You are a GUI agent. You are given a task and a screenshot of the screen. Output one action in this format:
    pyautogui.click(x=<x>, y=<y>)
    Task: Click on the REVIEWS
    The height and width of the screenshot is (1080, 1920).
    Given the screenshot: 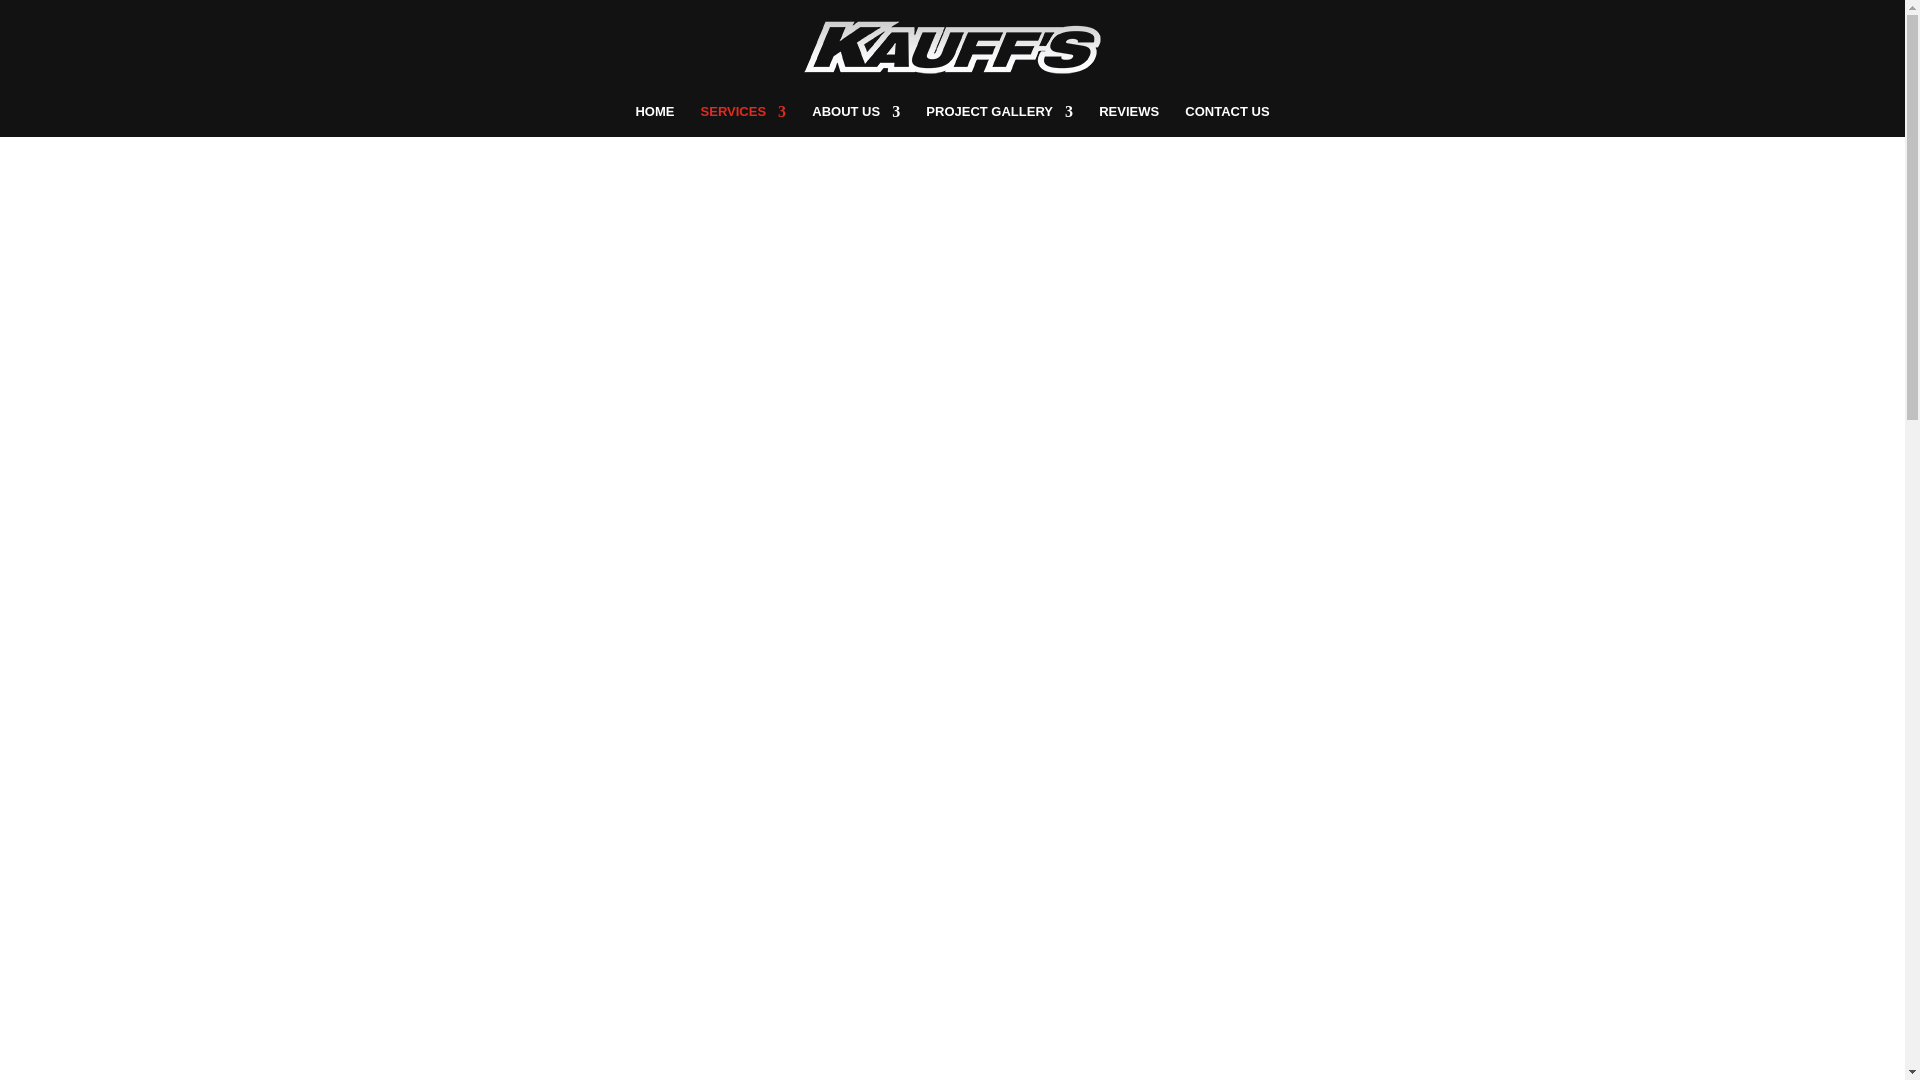 What is the action you would take?
    pyautogui.click(x=1128, y=120)
    